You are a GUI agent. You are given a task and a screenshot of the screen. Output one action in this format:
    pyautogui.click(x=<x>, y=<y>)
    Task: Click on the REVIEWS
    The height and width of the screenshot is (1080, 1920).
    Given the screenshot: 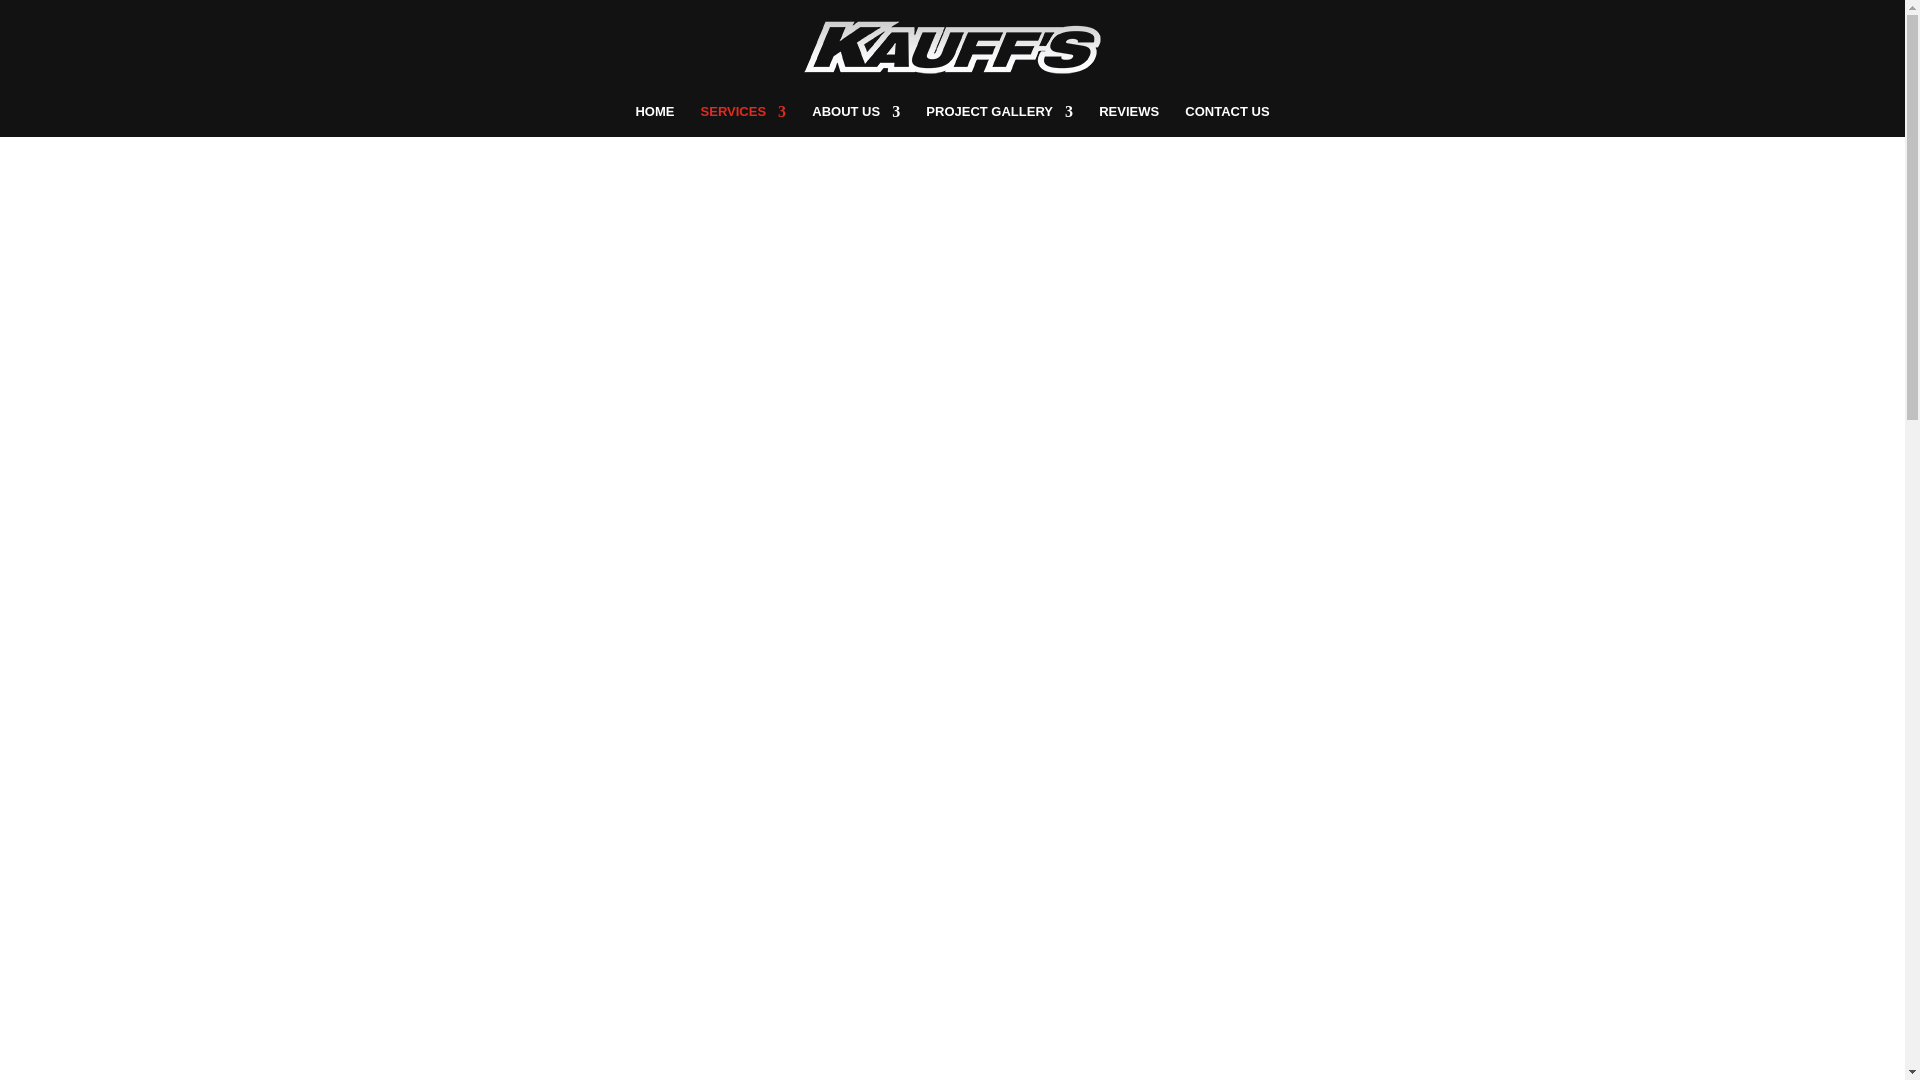 What is the action you would take?
    pyautogui.click(x=1128, y=120)
    